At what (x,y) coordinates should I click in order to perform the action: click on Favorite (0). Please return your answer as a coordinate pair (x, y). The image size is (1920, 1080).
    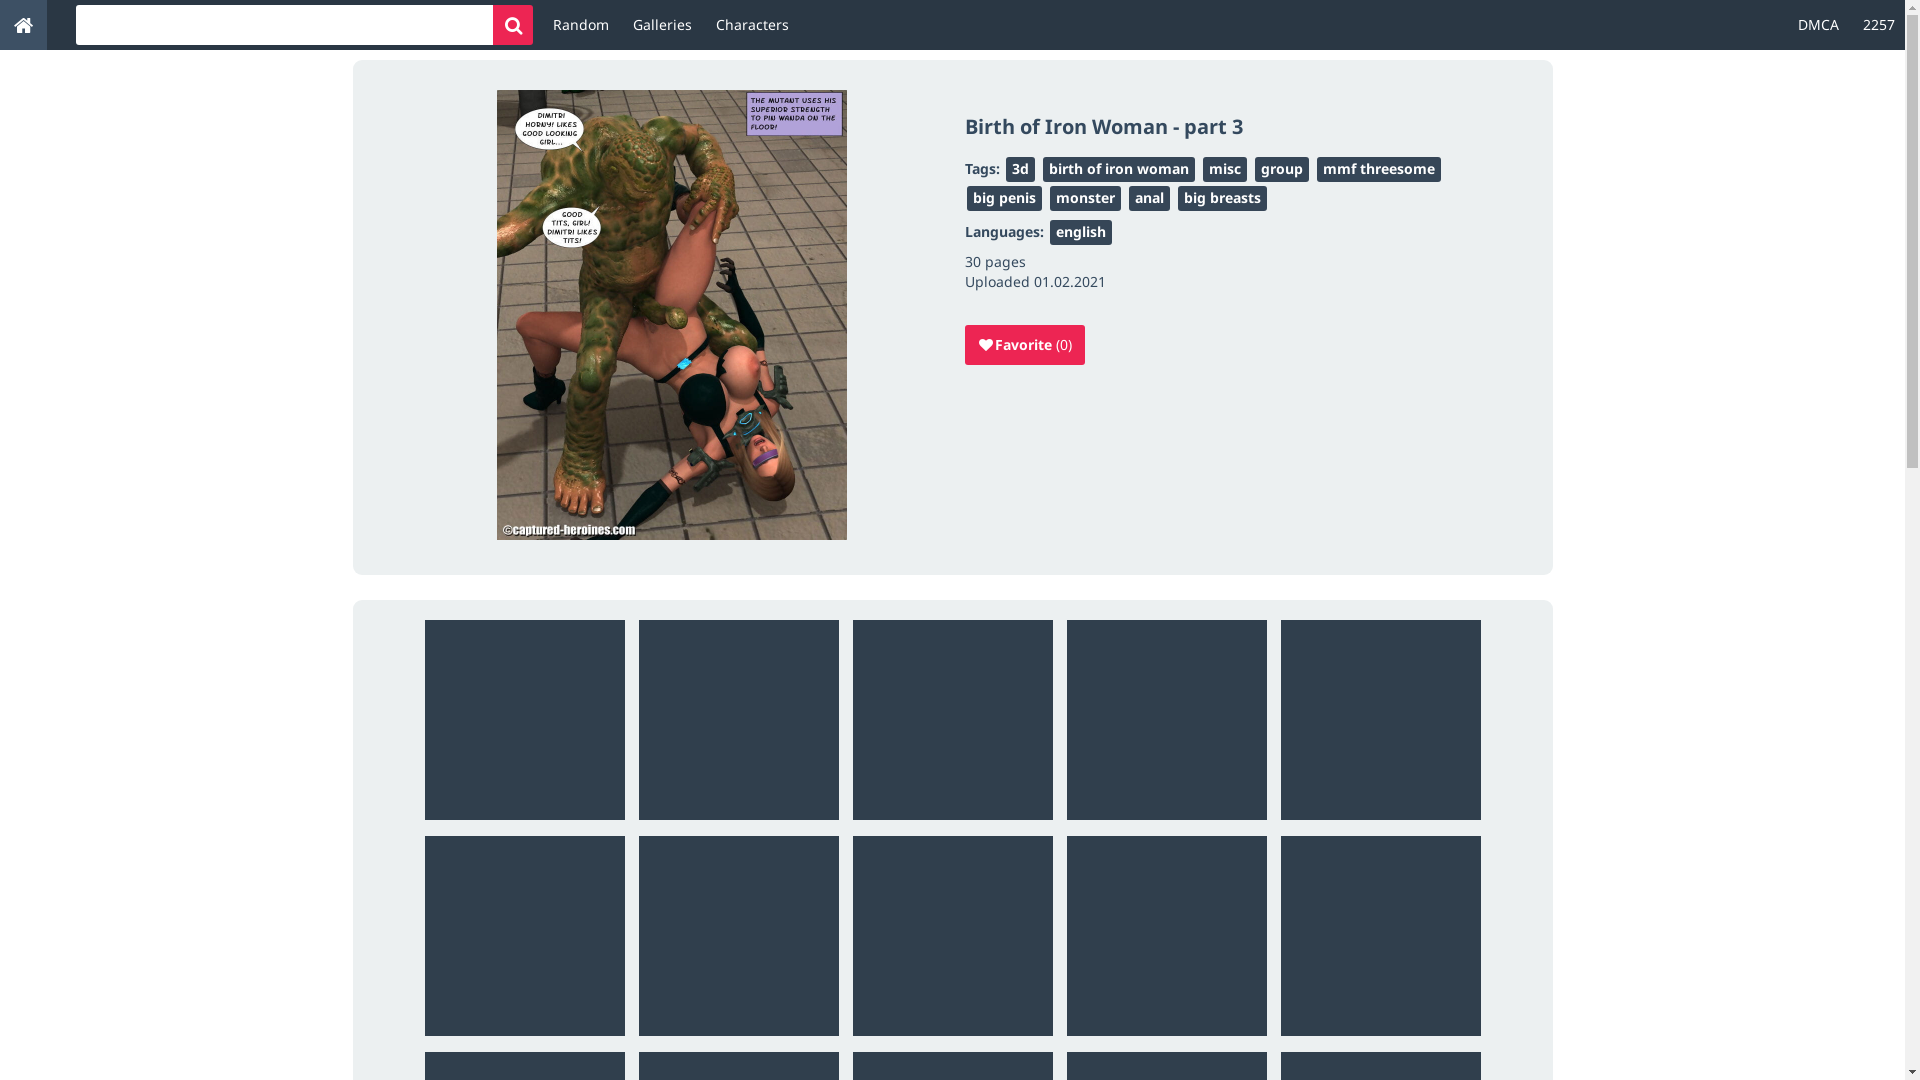
    Looking at the image, I should click on (1024, 345).